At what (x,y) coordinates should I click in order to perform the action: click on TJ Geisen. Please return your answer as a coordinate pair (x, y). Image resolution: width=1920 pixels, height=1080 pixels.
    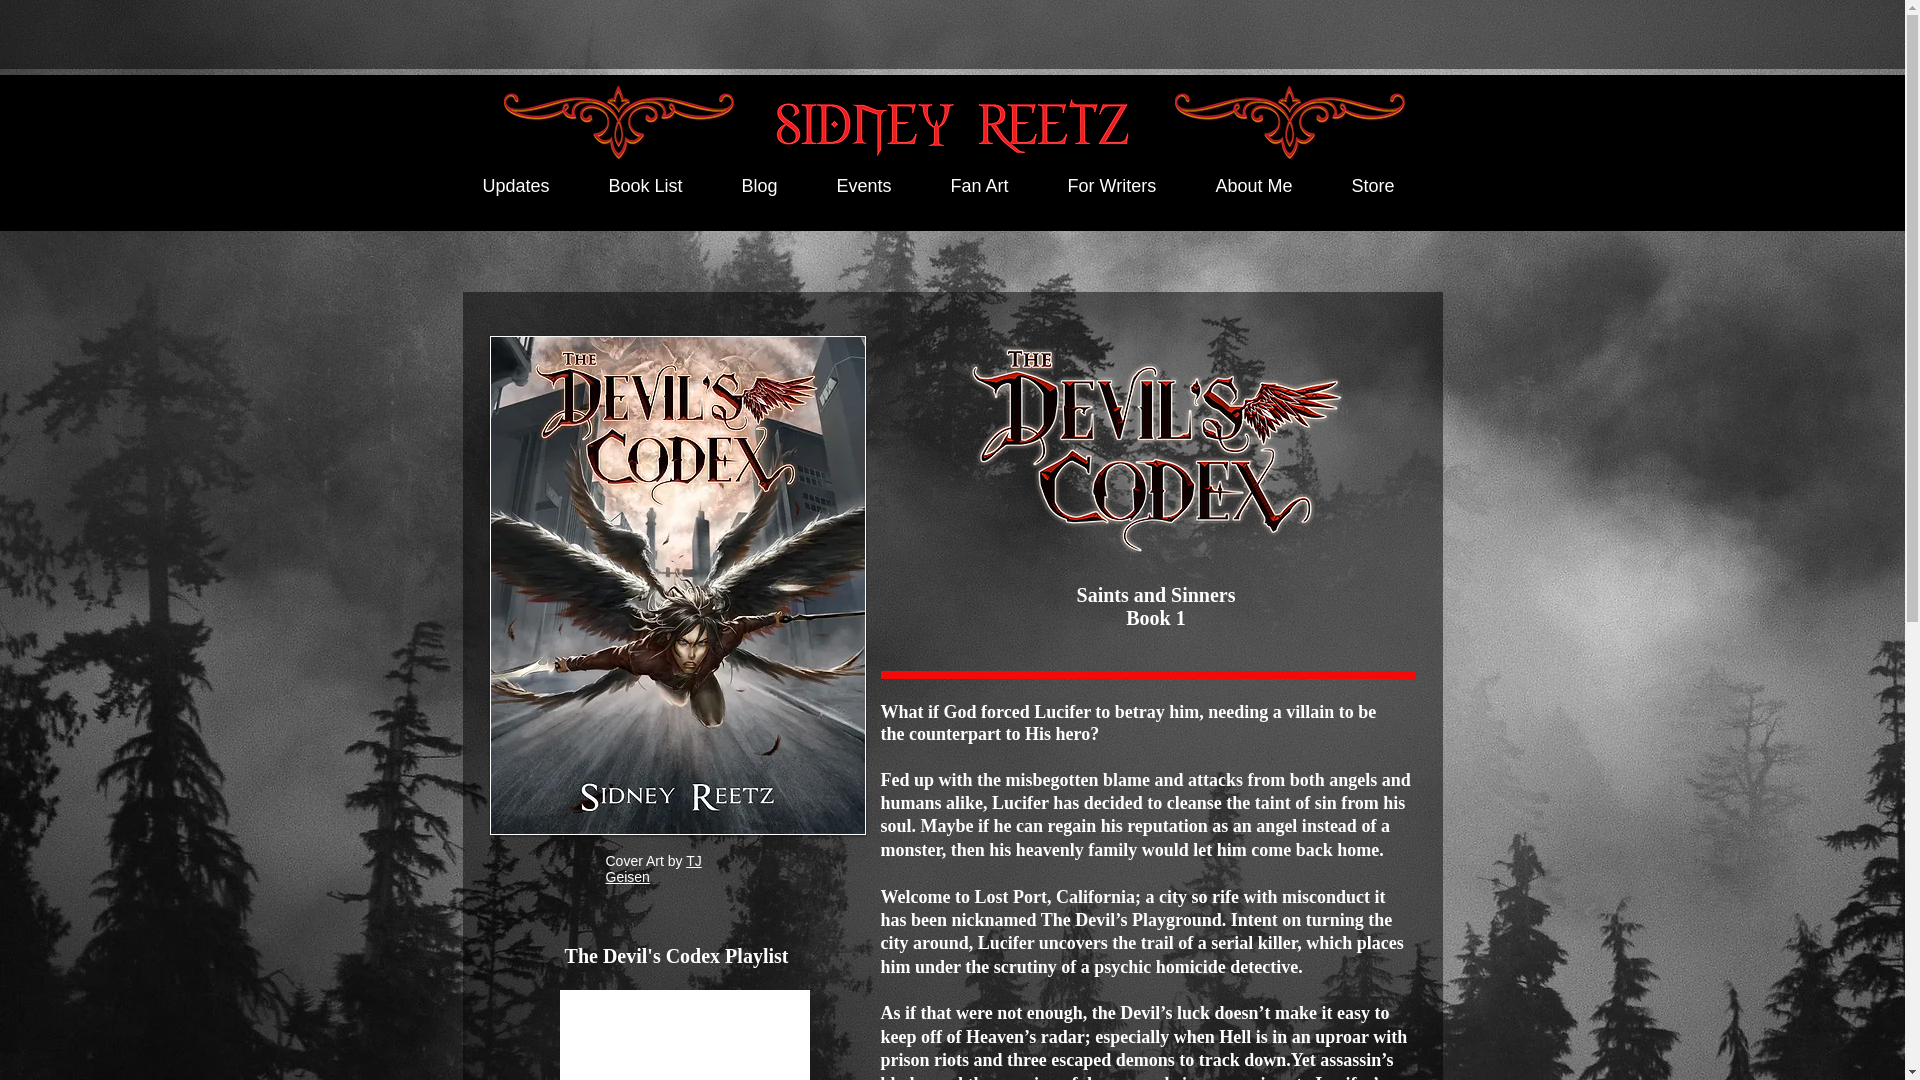
    Looking at the image, I should click on (654, 868).